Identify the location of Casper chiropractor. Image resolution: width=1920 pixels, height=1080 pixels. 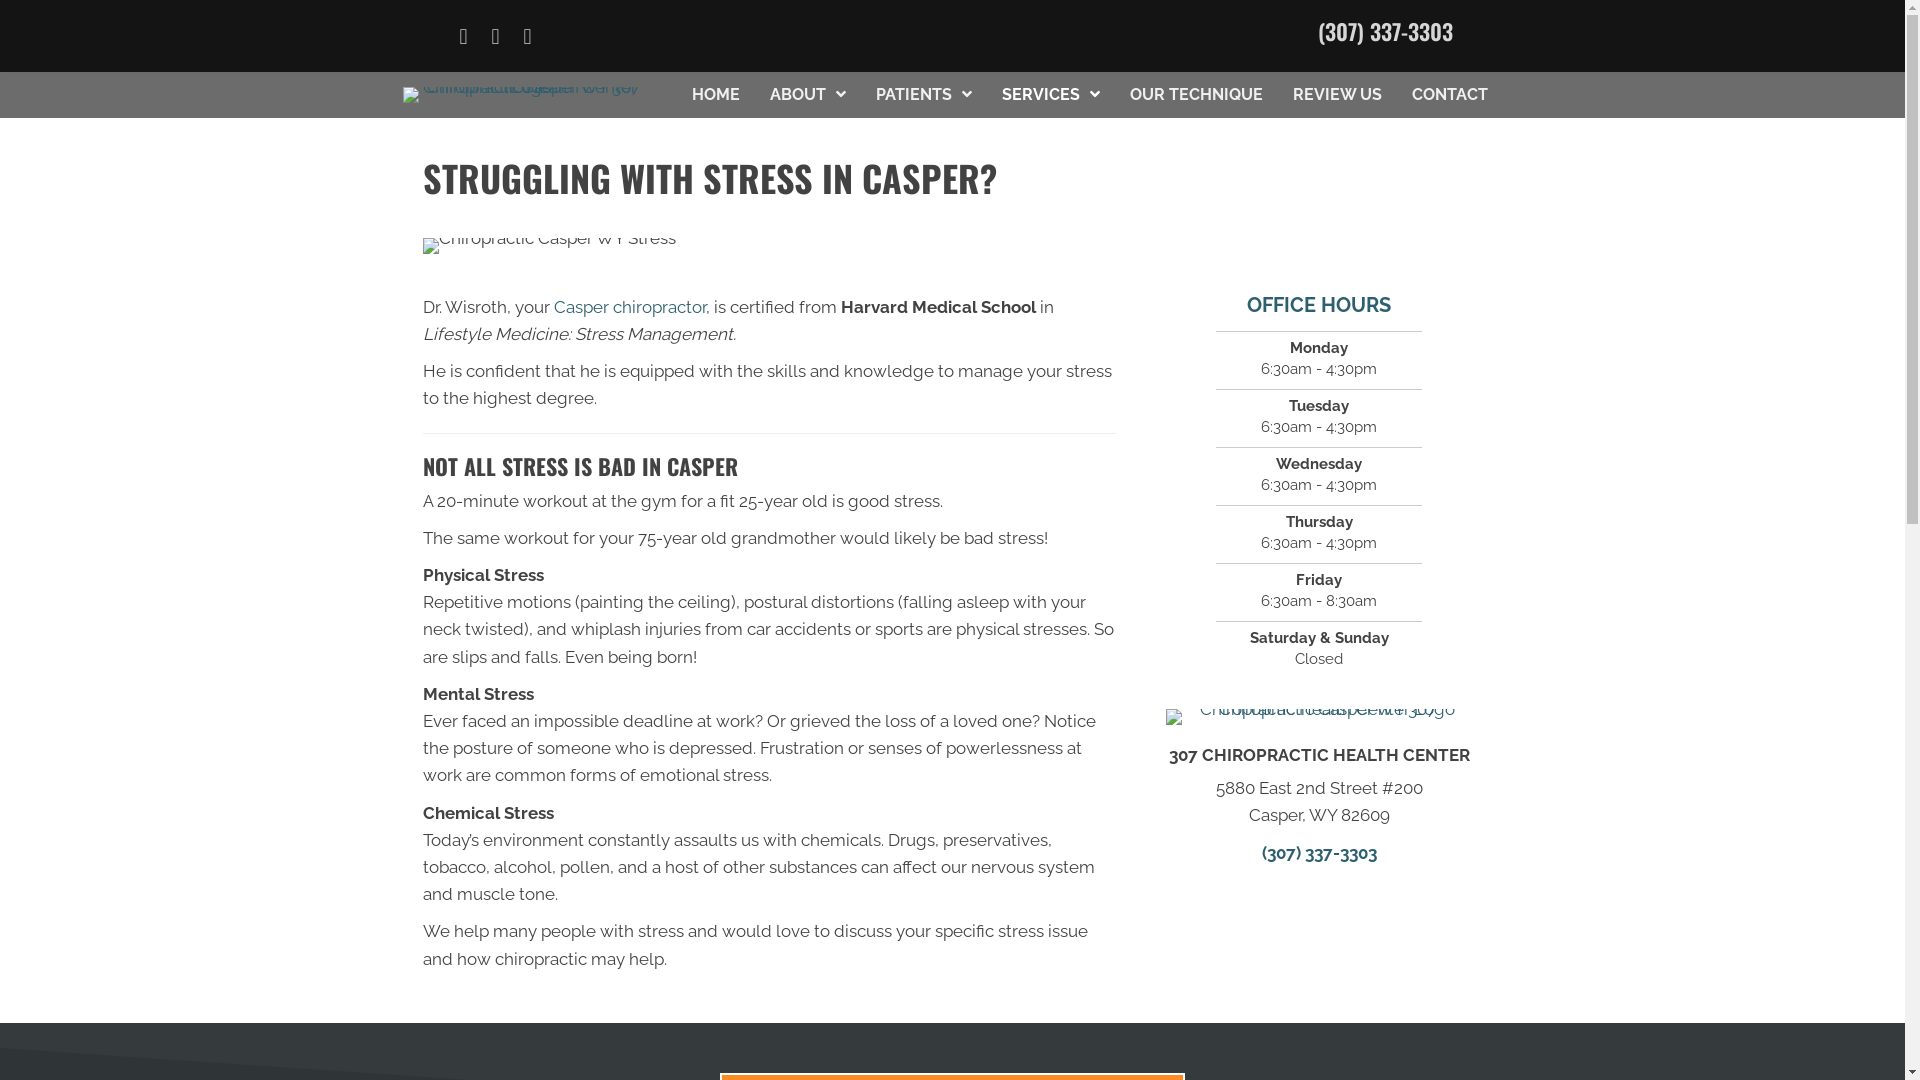
(630, 307).